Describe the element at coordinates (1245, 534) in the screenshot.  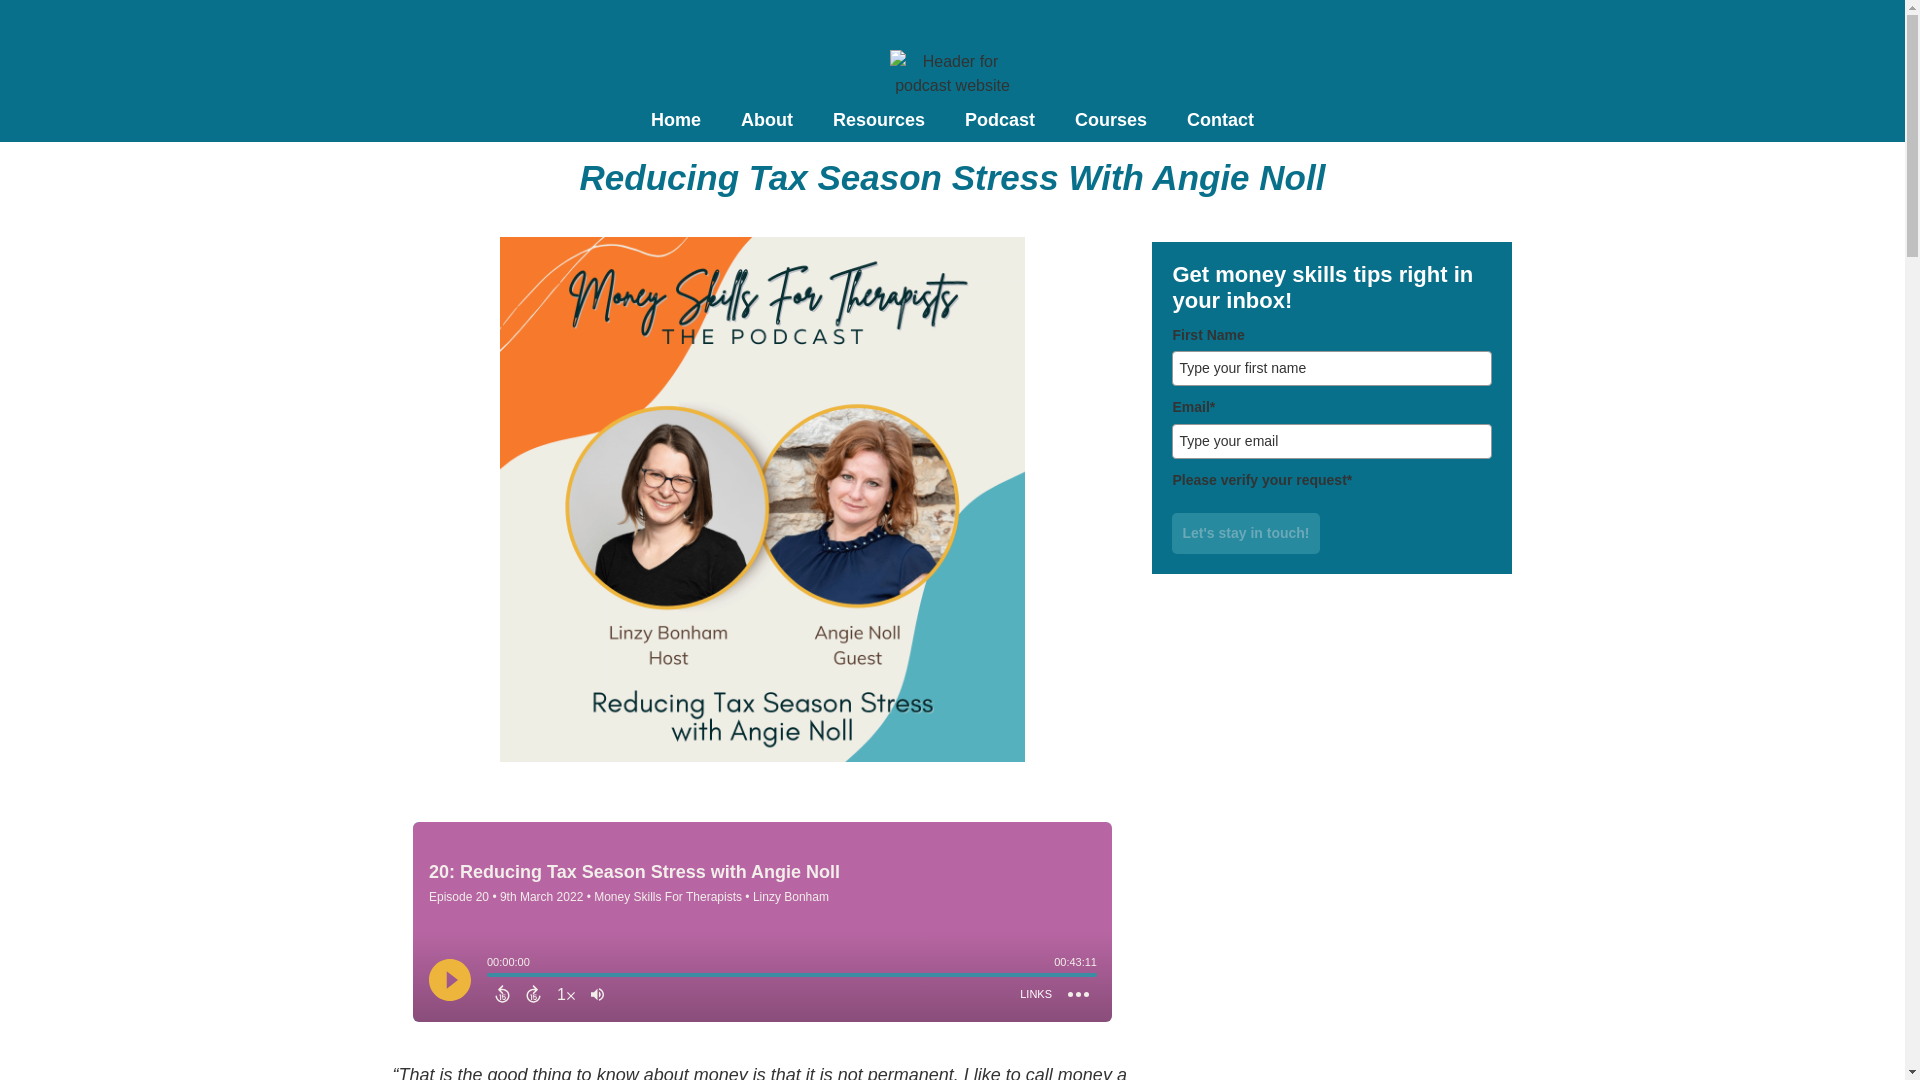
I see `Let's stay in touch!` at that location.